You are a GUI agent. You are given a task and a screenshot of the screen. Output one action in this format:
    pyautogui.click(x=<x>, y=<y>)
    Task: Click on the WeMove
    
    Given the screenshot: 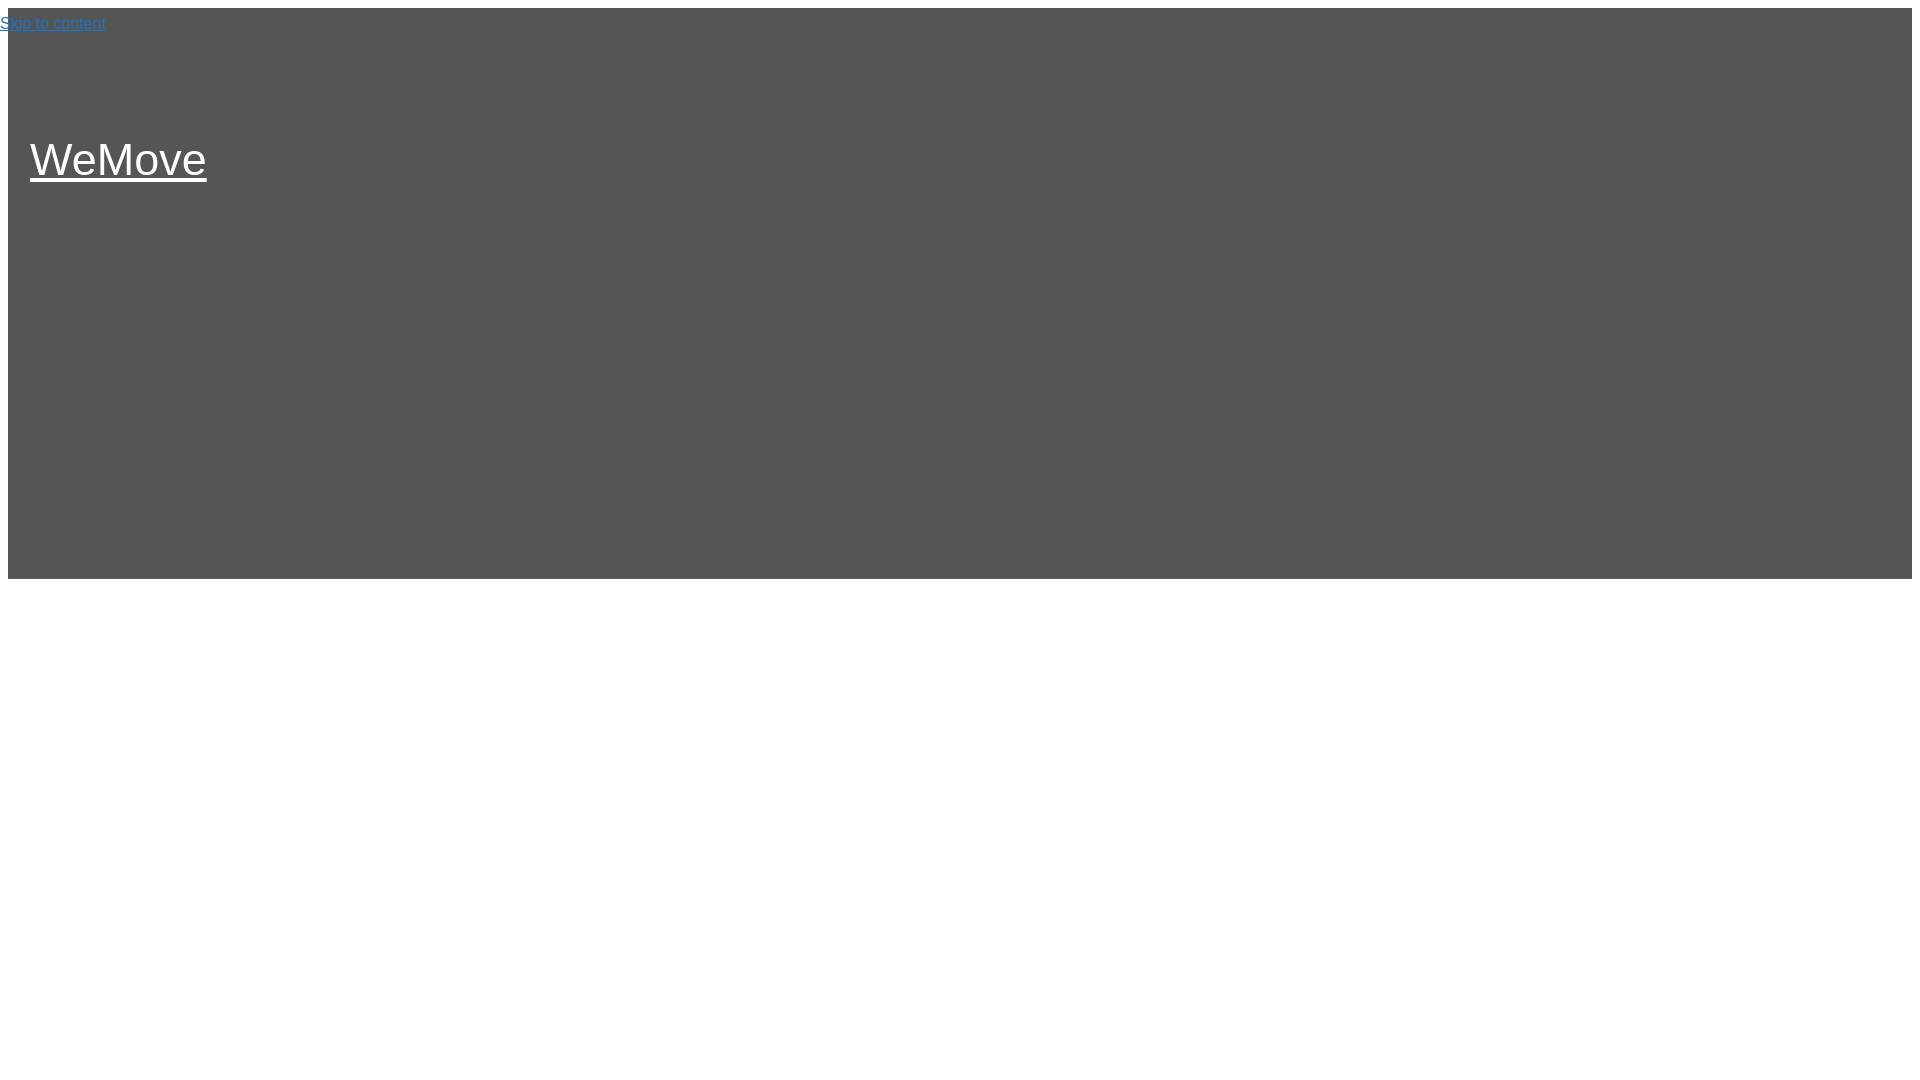 What is the action you would take?
    pyautogui.click(x=118, y=158)
    